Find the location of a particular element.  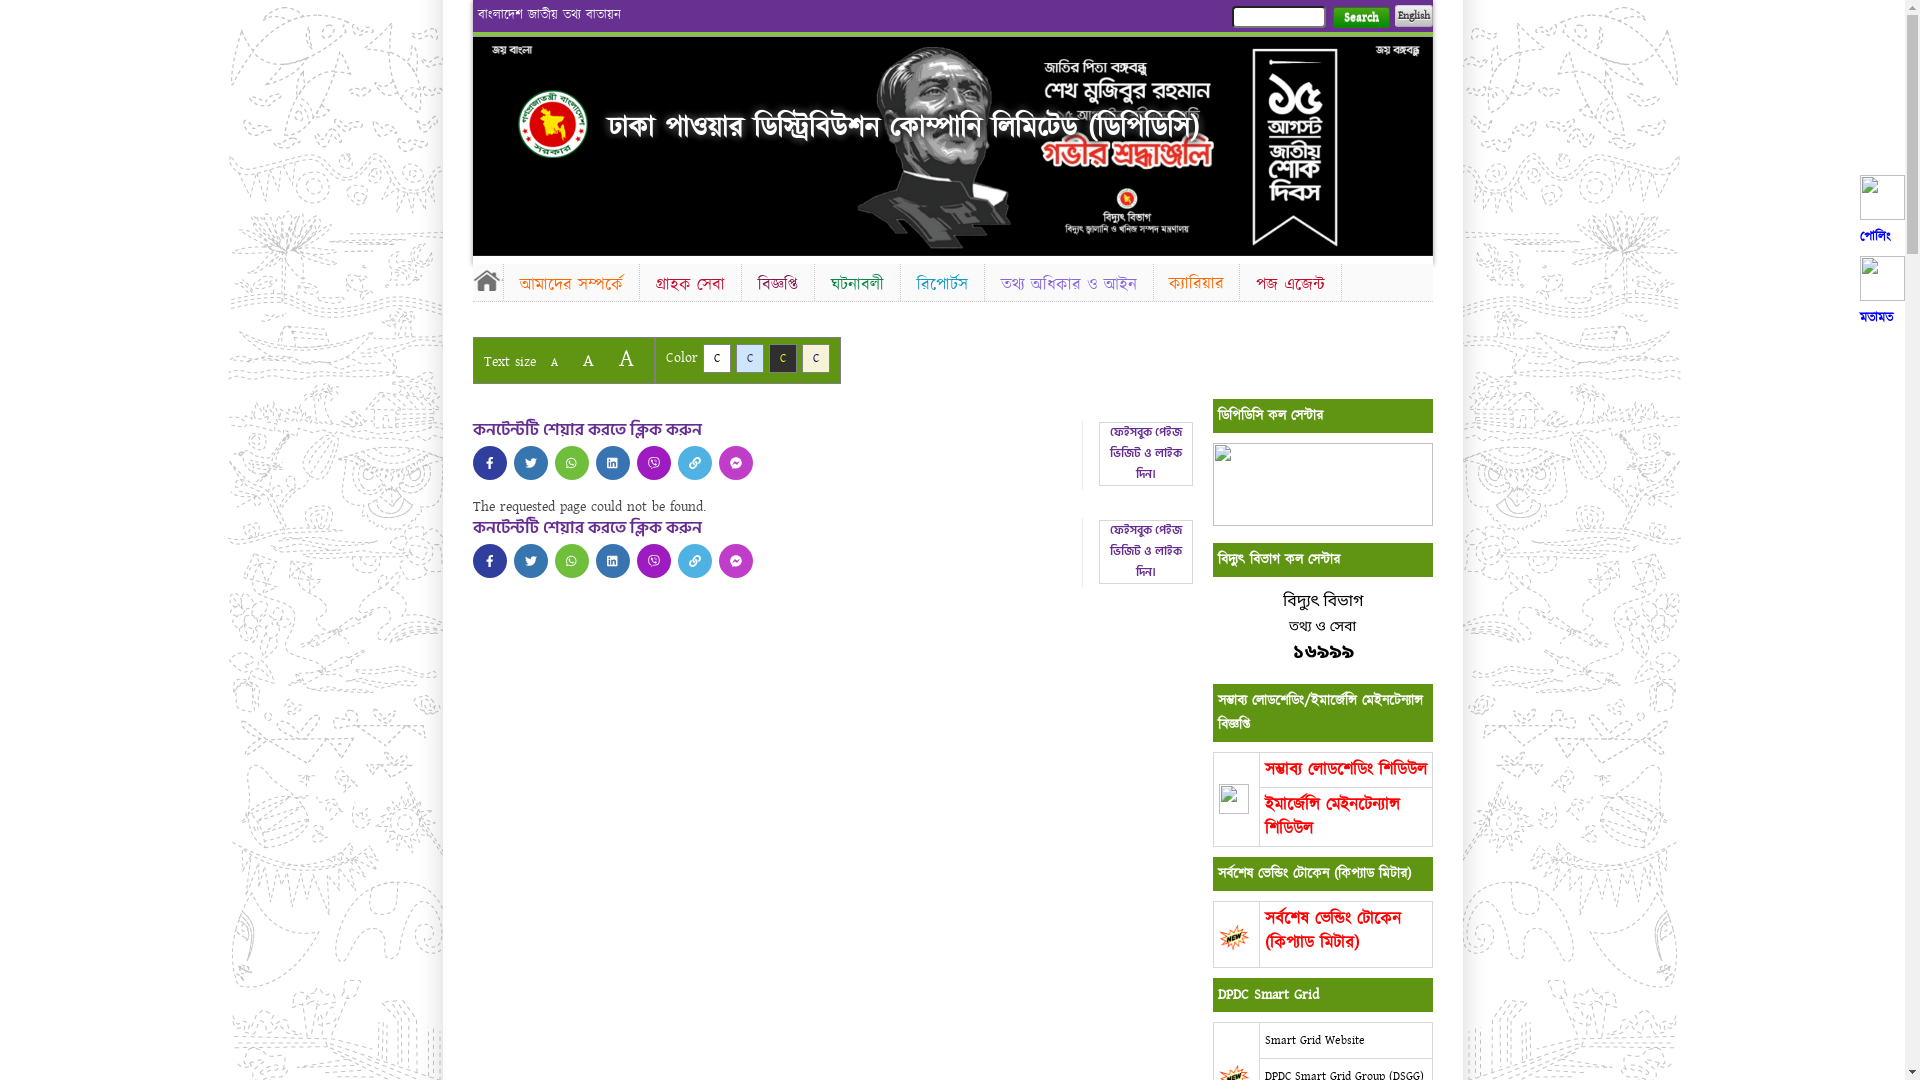

A is located at coordinates (554, 362).